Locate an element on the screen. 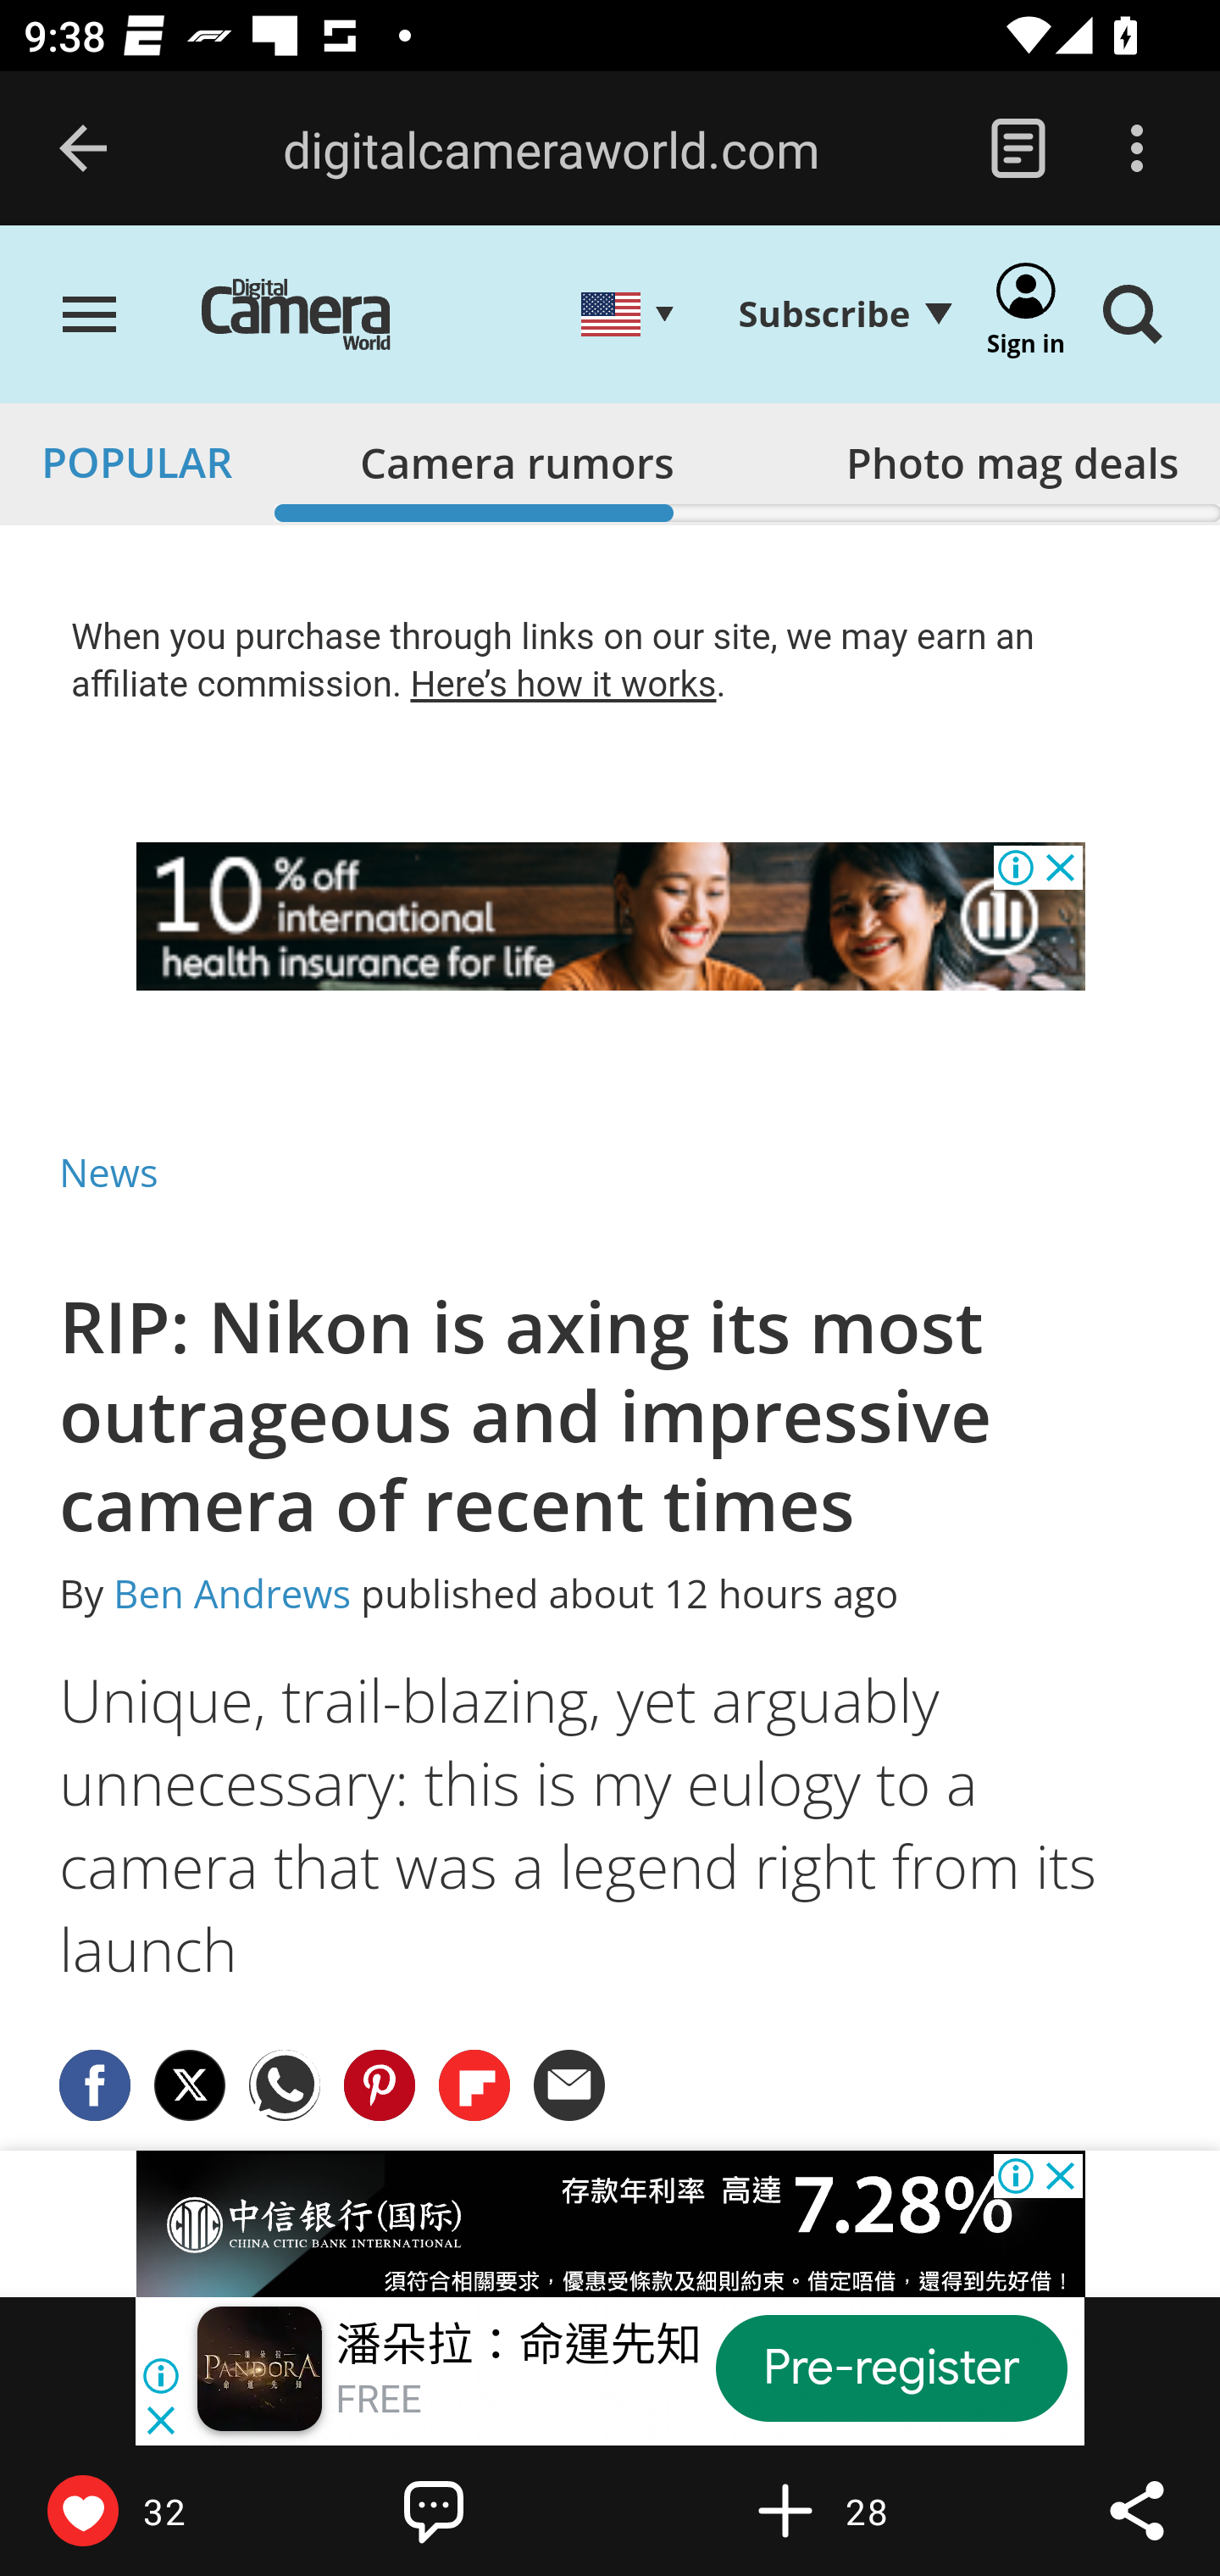 The image size is (1220, 2576). Open menu is located at coordinates (90, 317).